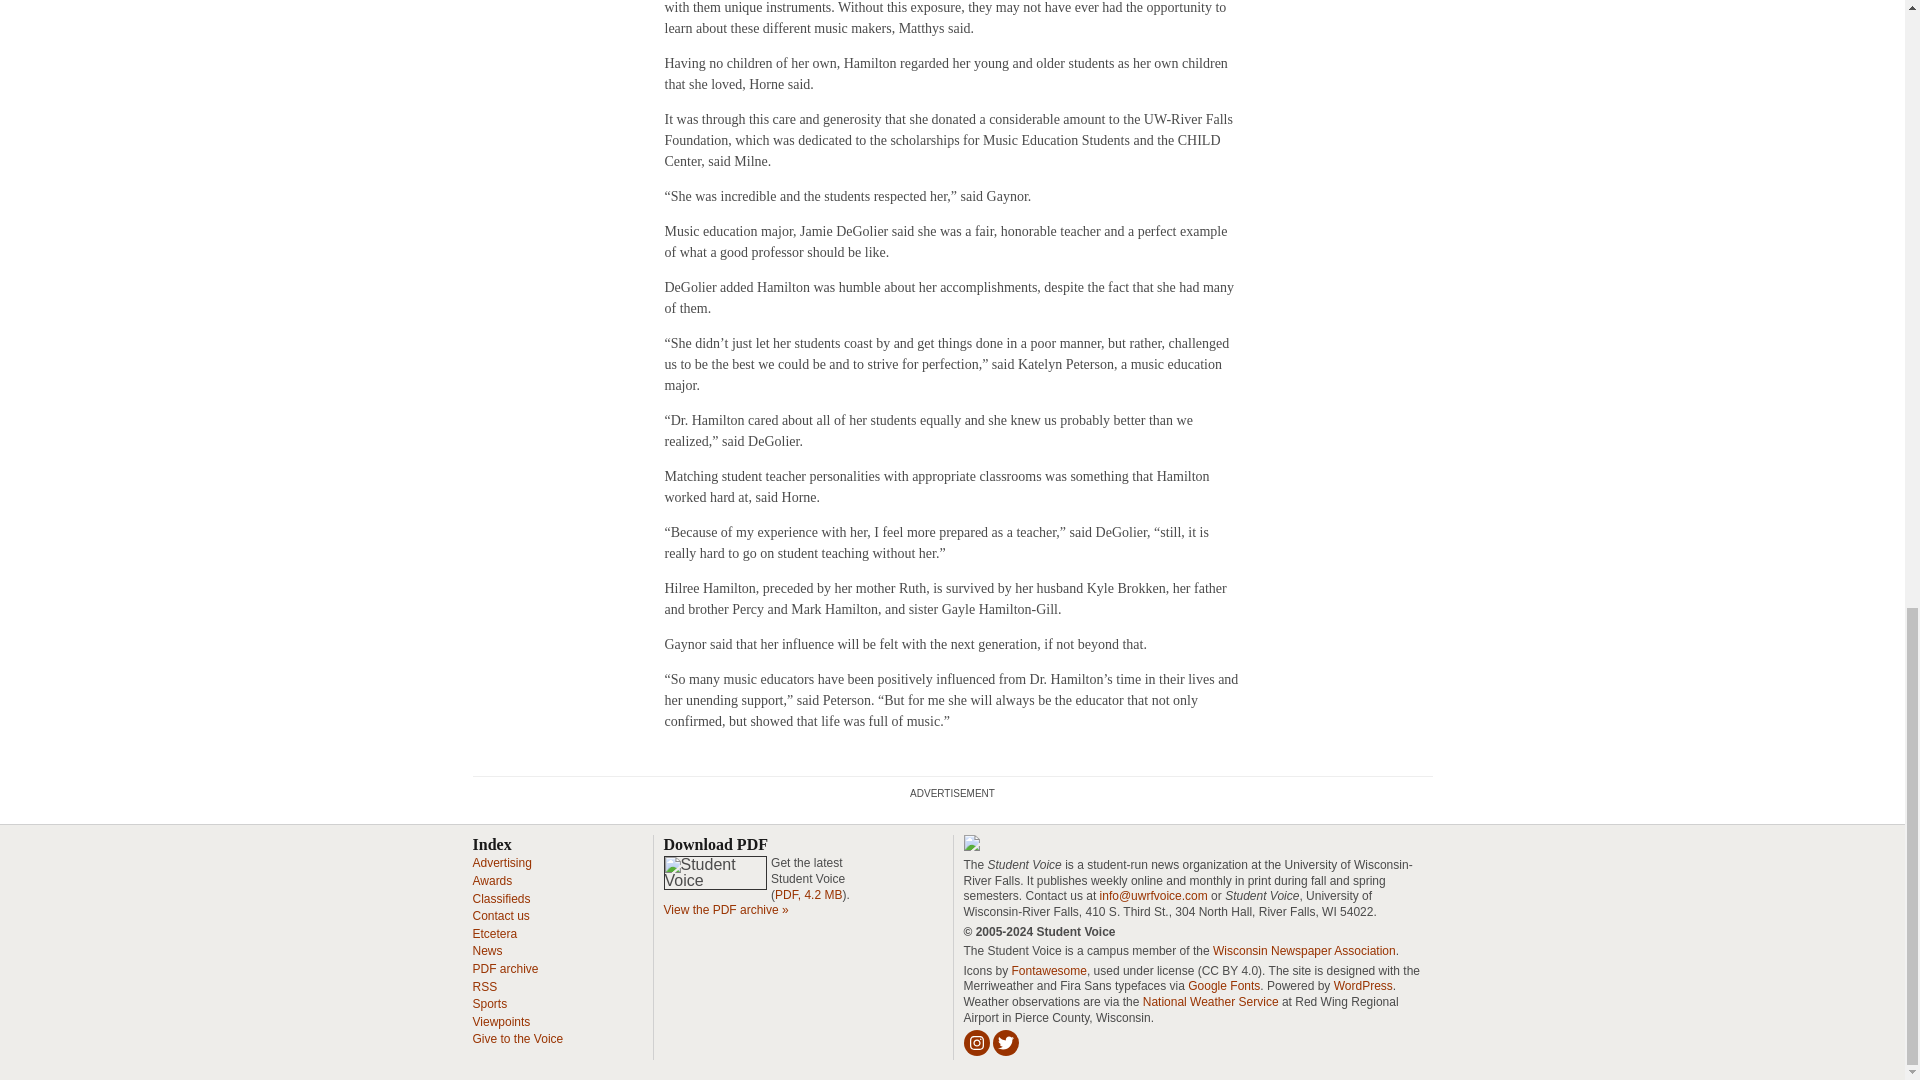  Describe the element at coordinates (494, 933) in the screenshot. I see `Etcetera` at that location.